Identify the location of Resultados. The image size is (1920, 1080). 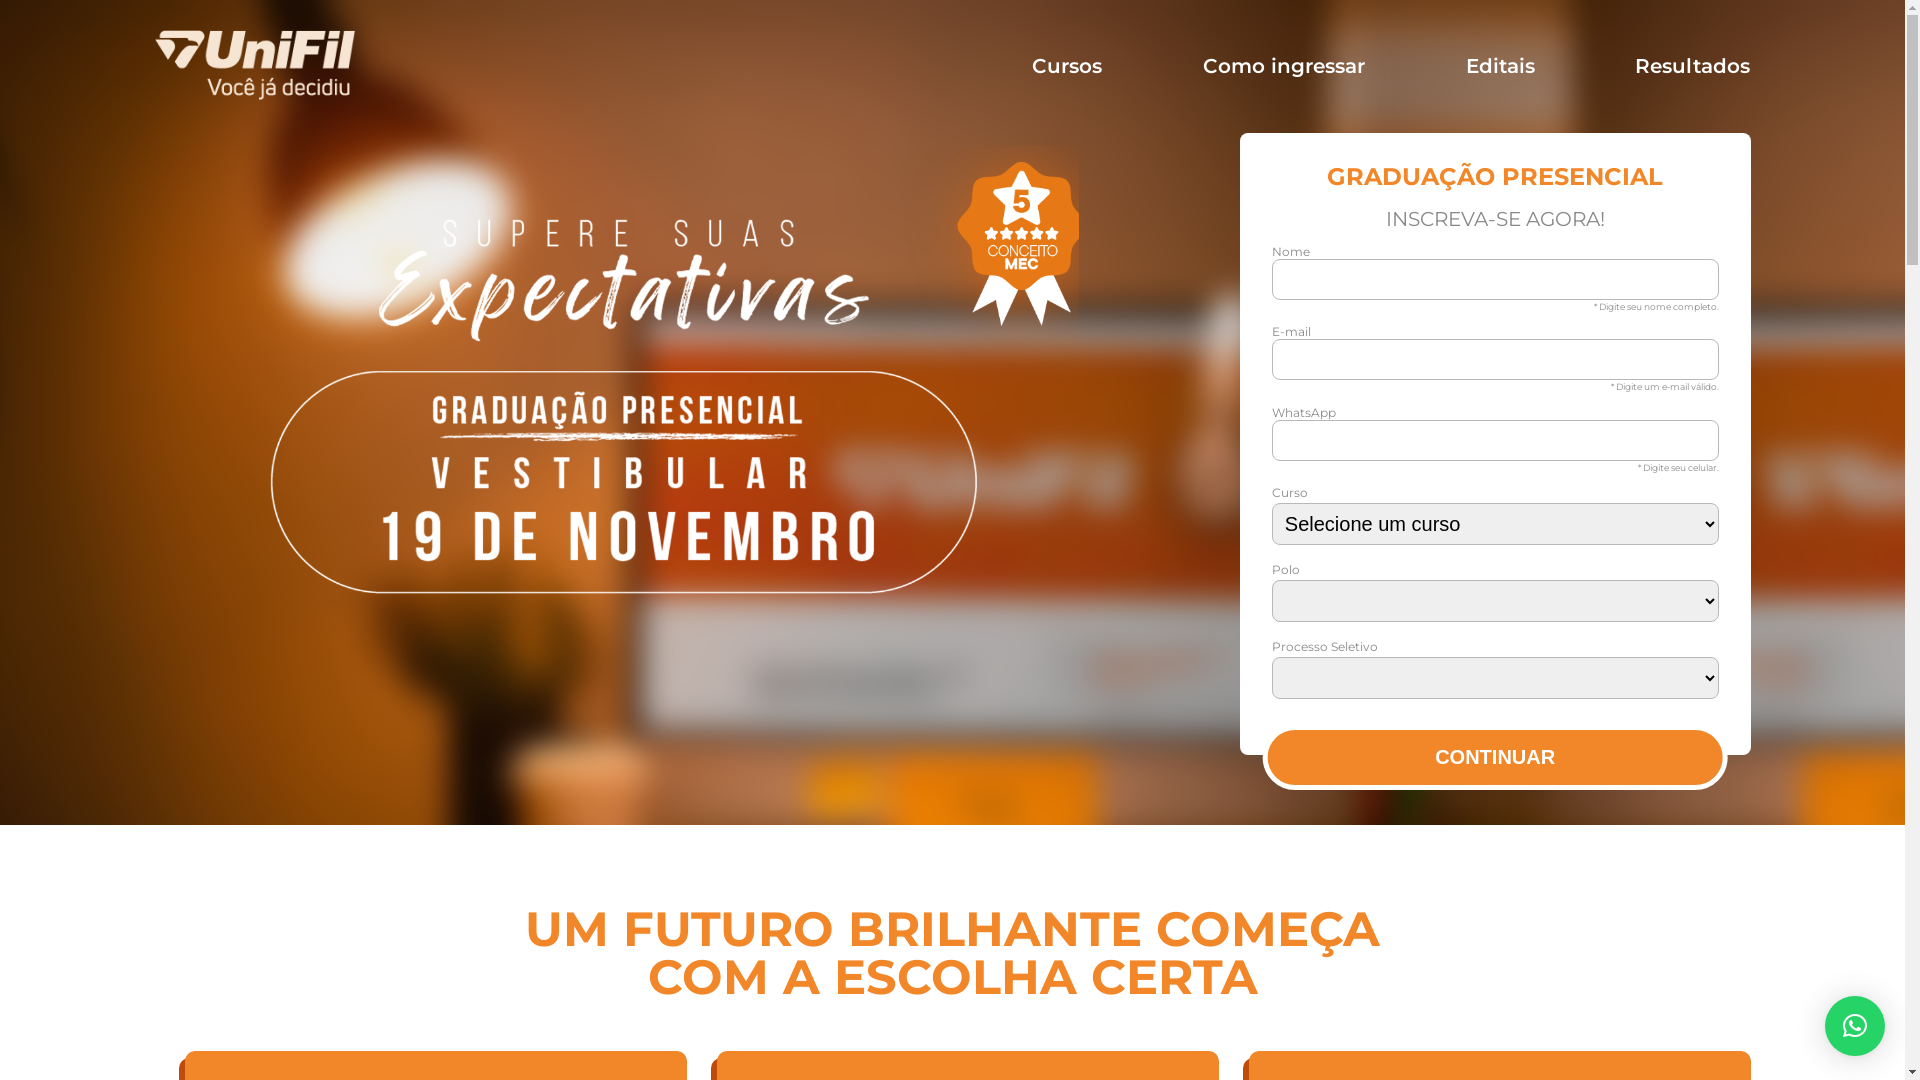
(1692, 66).